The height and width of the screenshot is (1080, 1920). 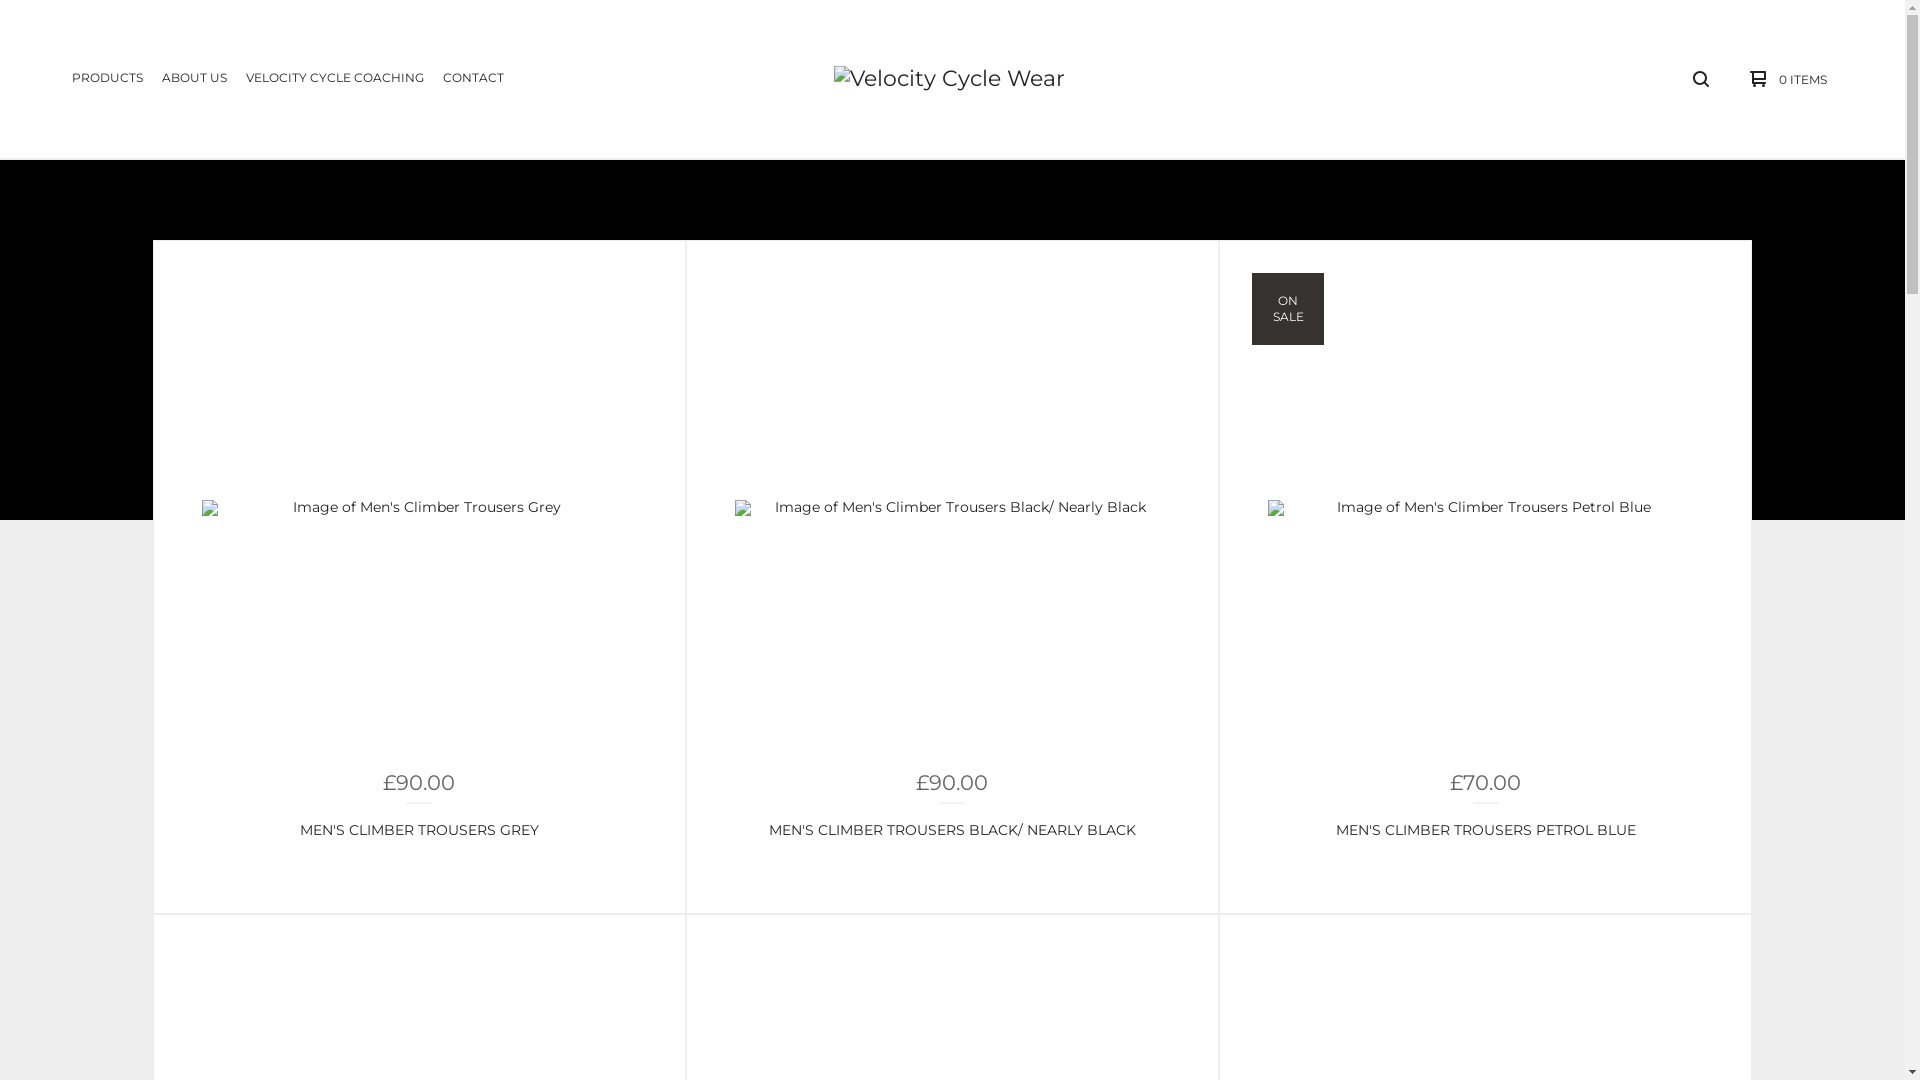 What do you see at coordinates (194, 79) in the screenshot?
I see `ABOUT US` at bounding box center [194, 79].